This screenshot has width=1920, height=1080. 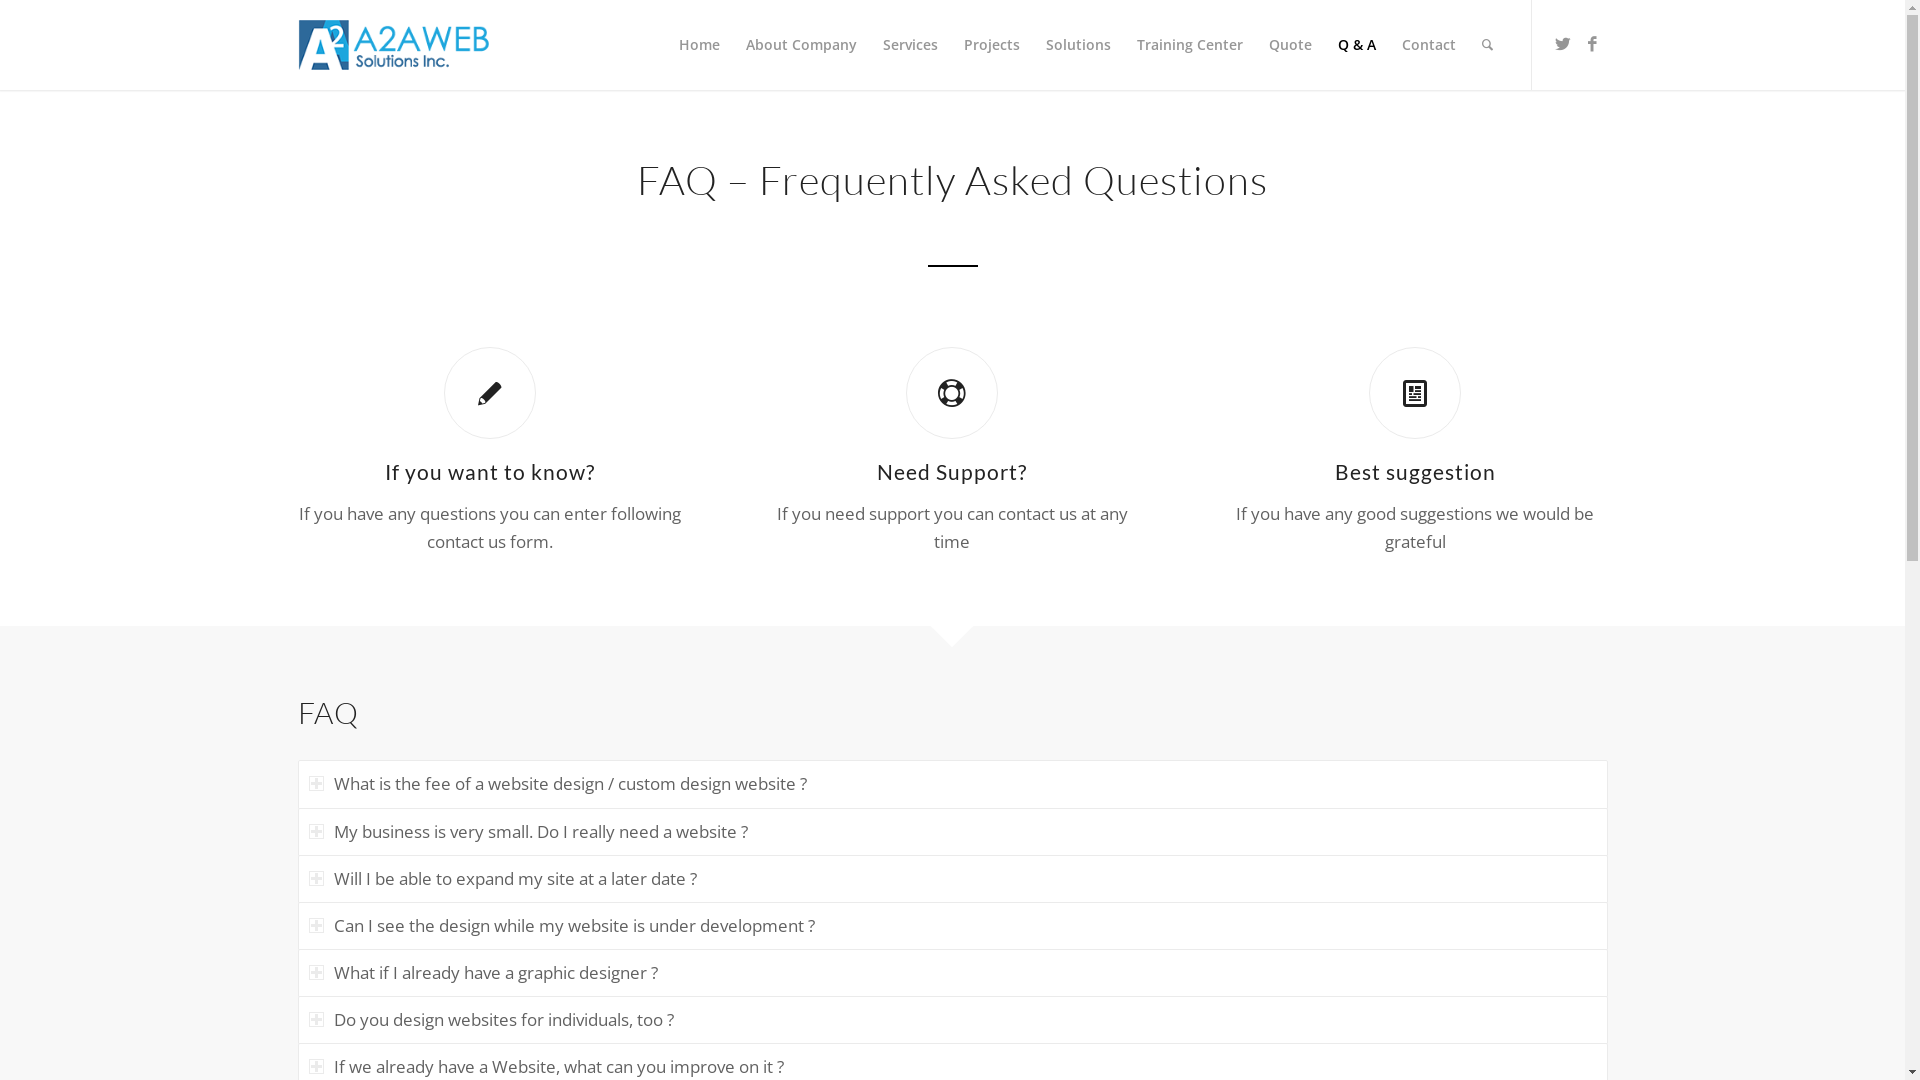 What do you see at coordinates (700, 45) in the screenshot?
I see `Home` at bounding box center [700, 45].